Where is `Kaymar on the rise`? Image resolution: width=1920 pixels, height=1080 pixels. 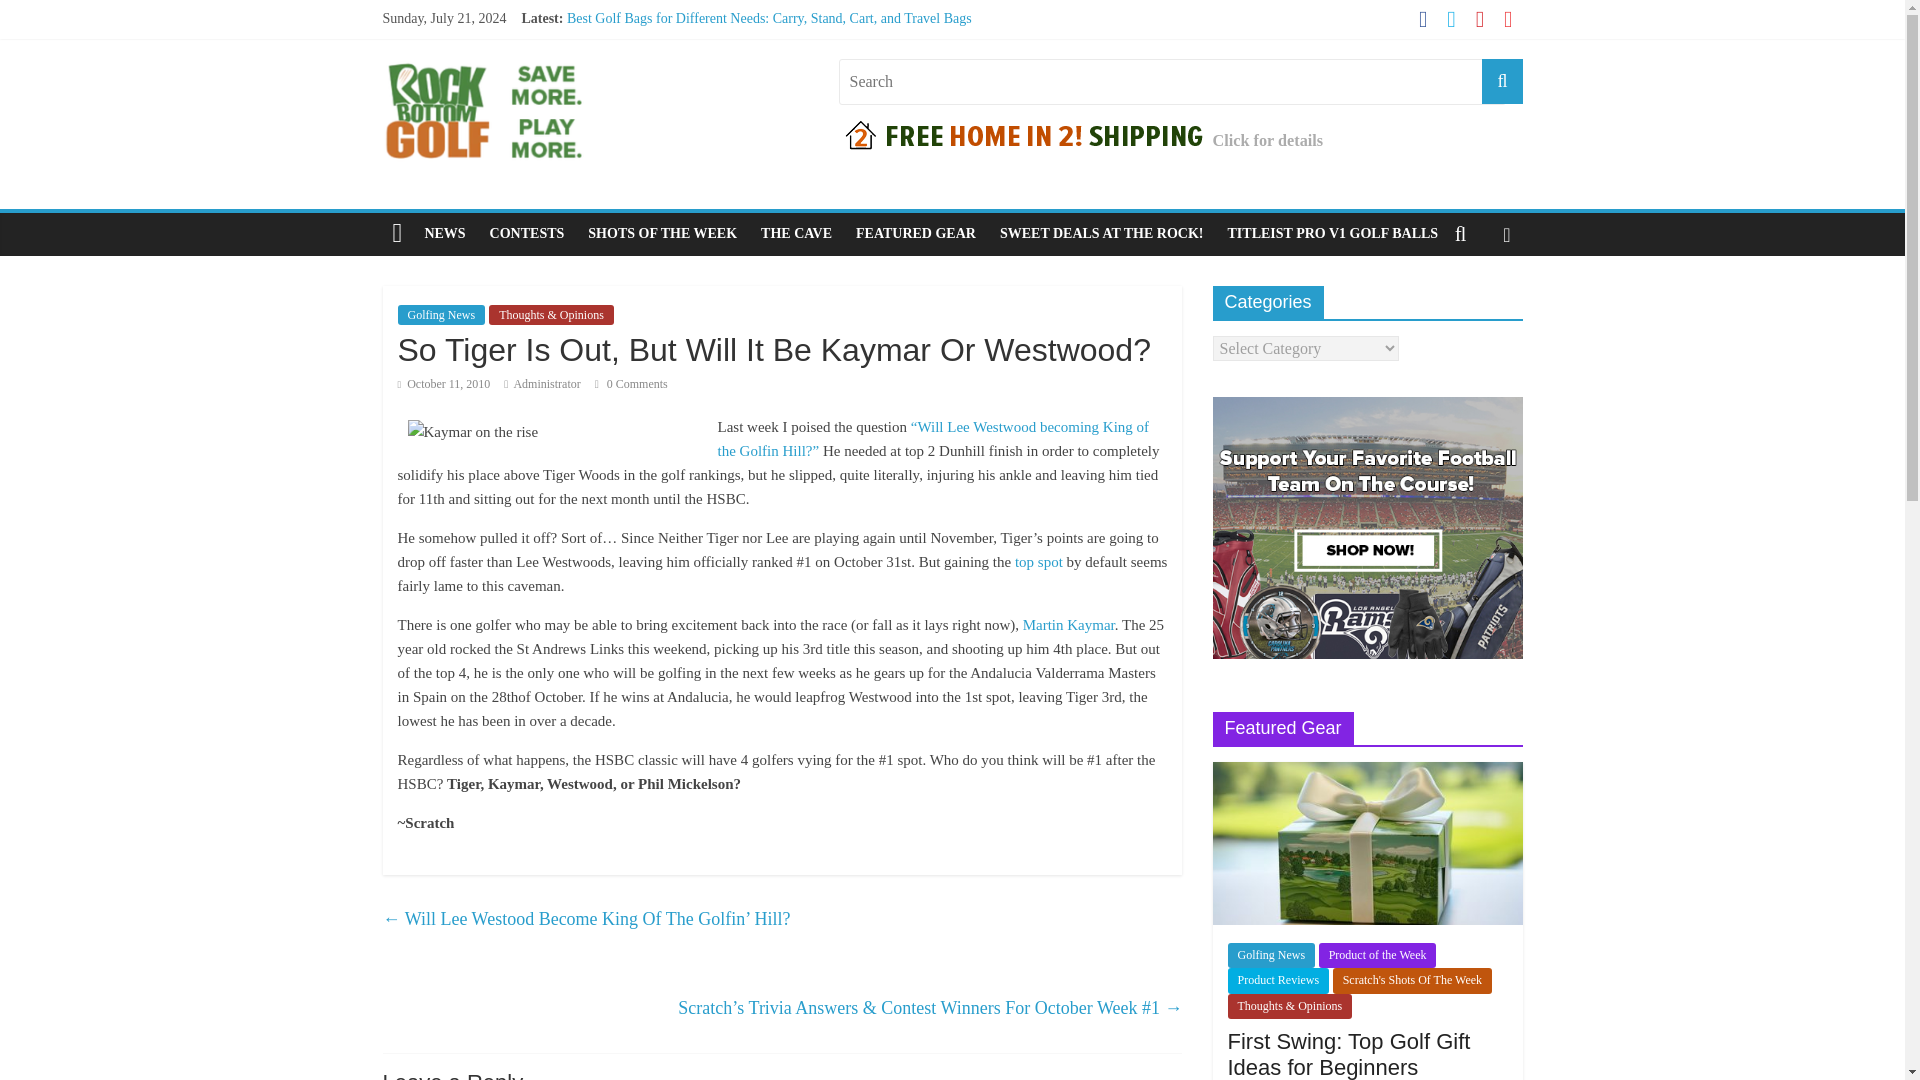 Kaymar on the rise is located at coordinates (558, 432).